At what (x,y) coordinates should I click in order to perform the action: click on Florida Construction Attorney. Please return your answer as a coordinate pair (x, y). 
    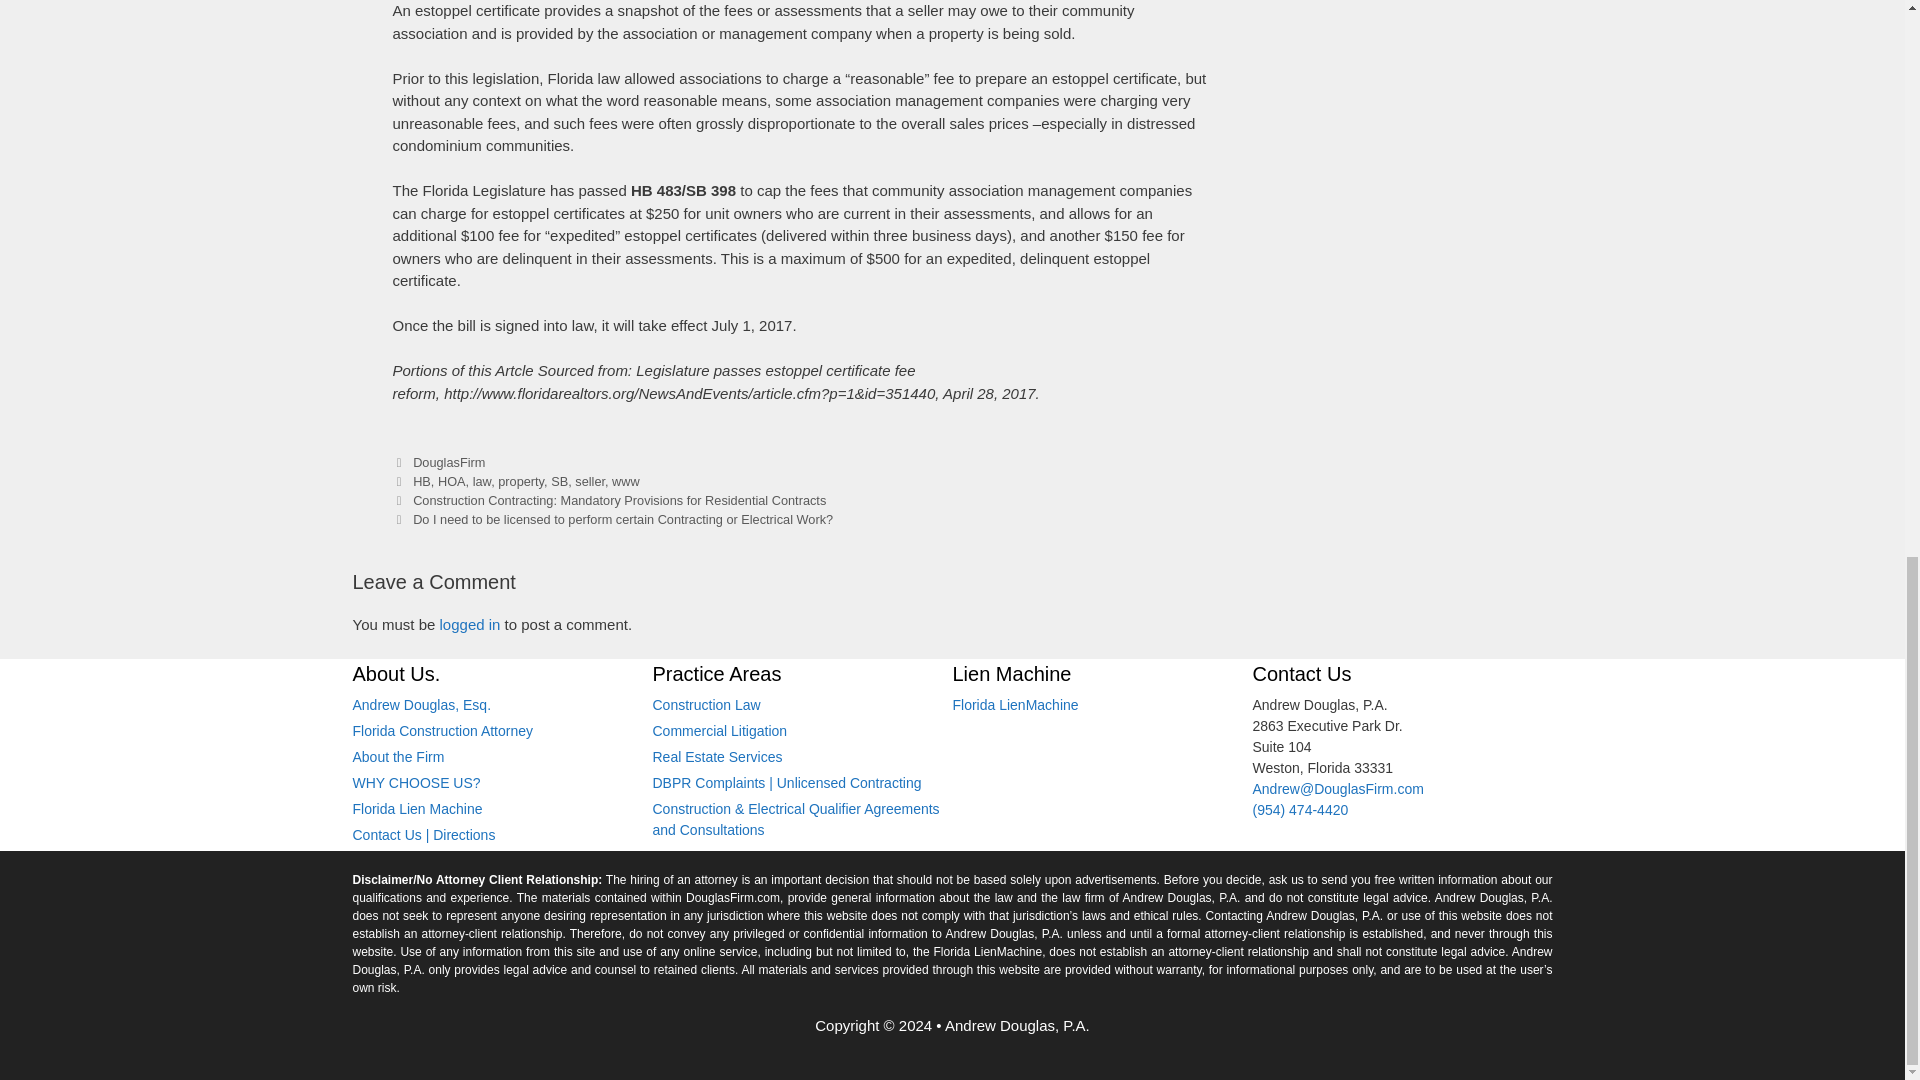
    Looking at the image, I should click on (706, 704).